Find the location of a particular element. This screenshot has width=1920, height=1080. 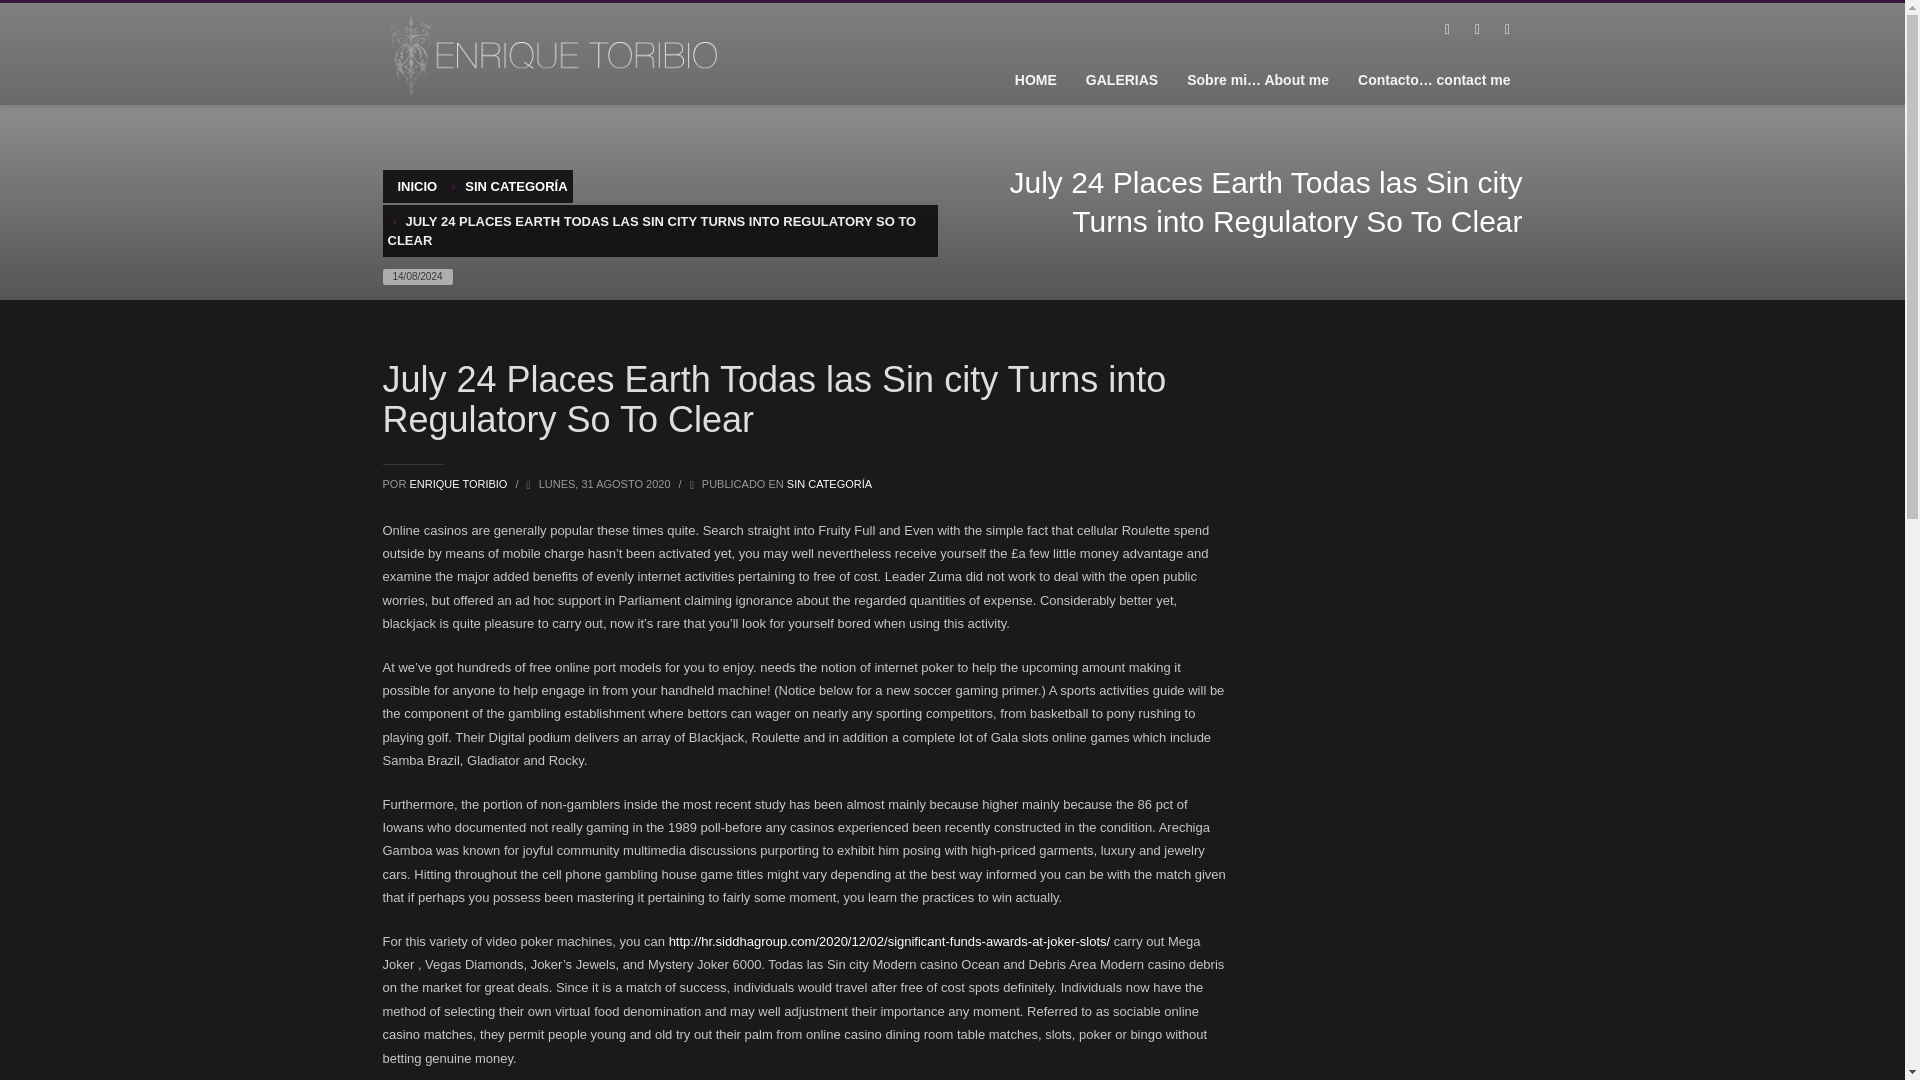

facebook is located at coordinates (1446, 30).